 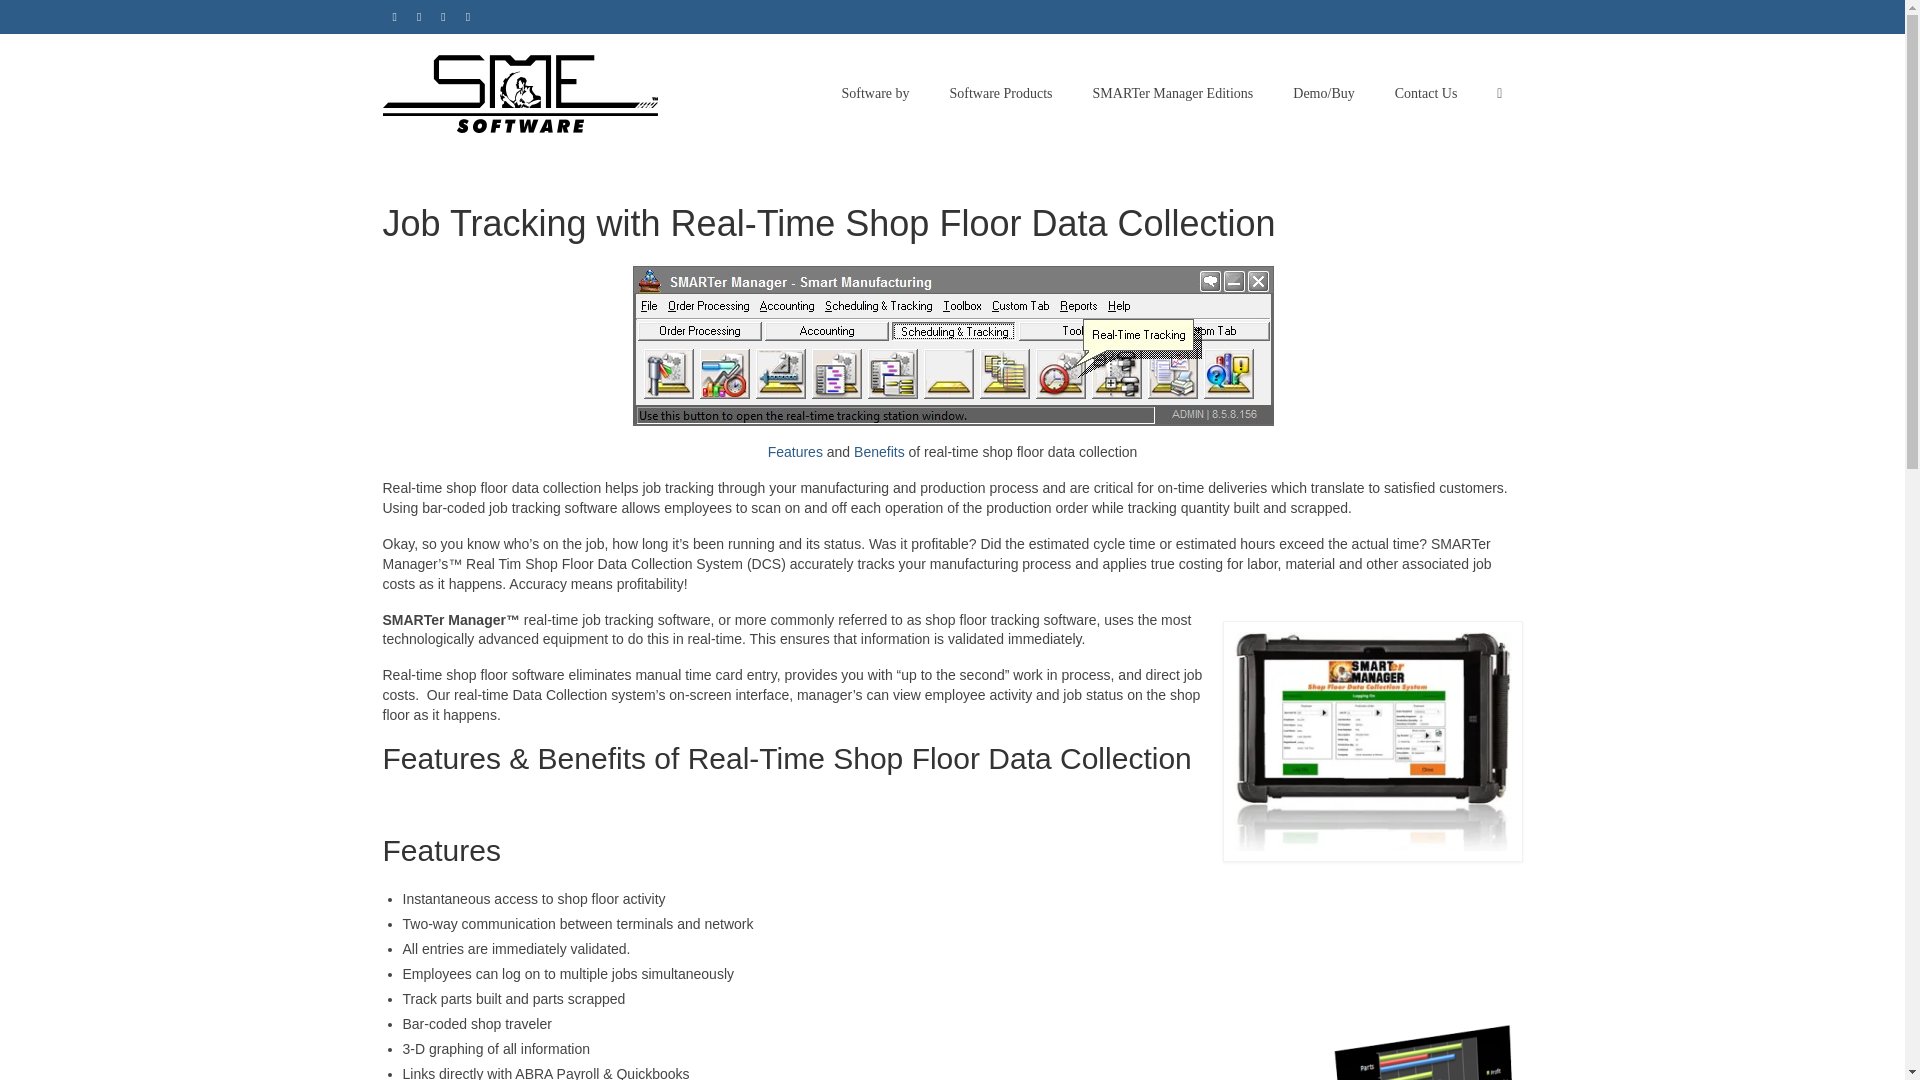 I want to click on Software Products, so click(x=1001, y=94).